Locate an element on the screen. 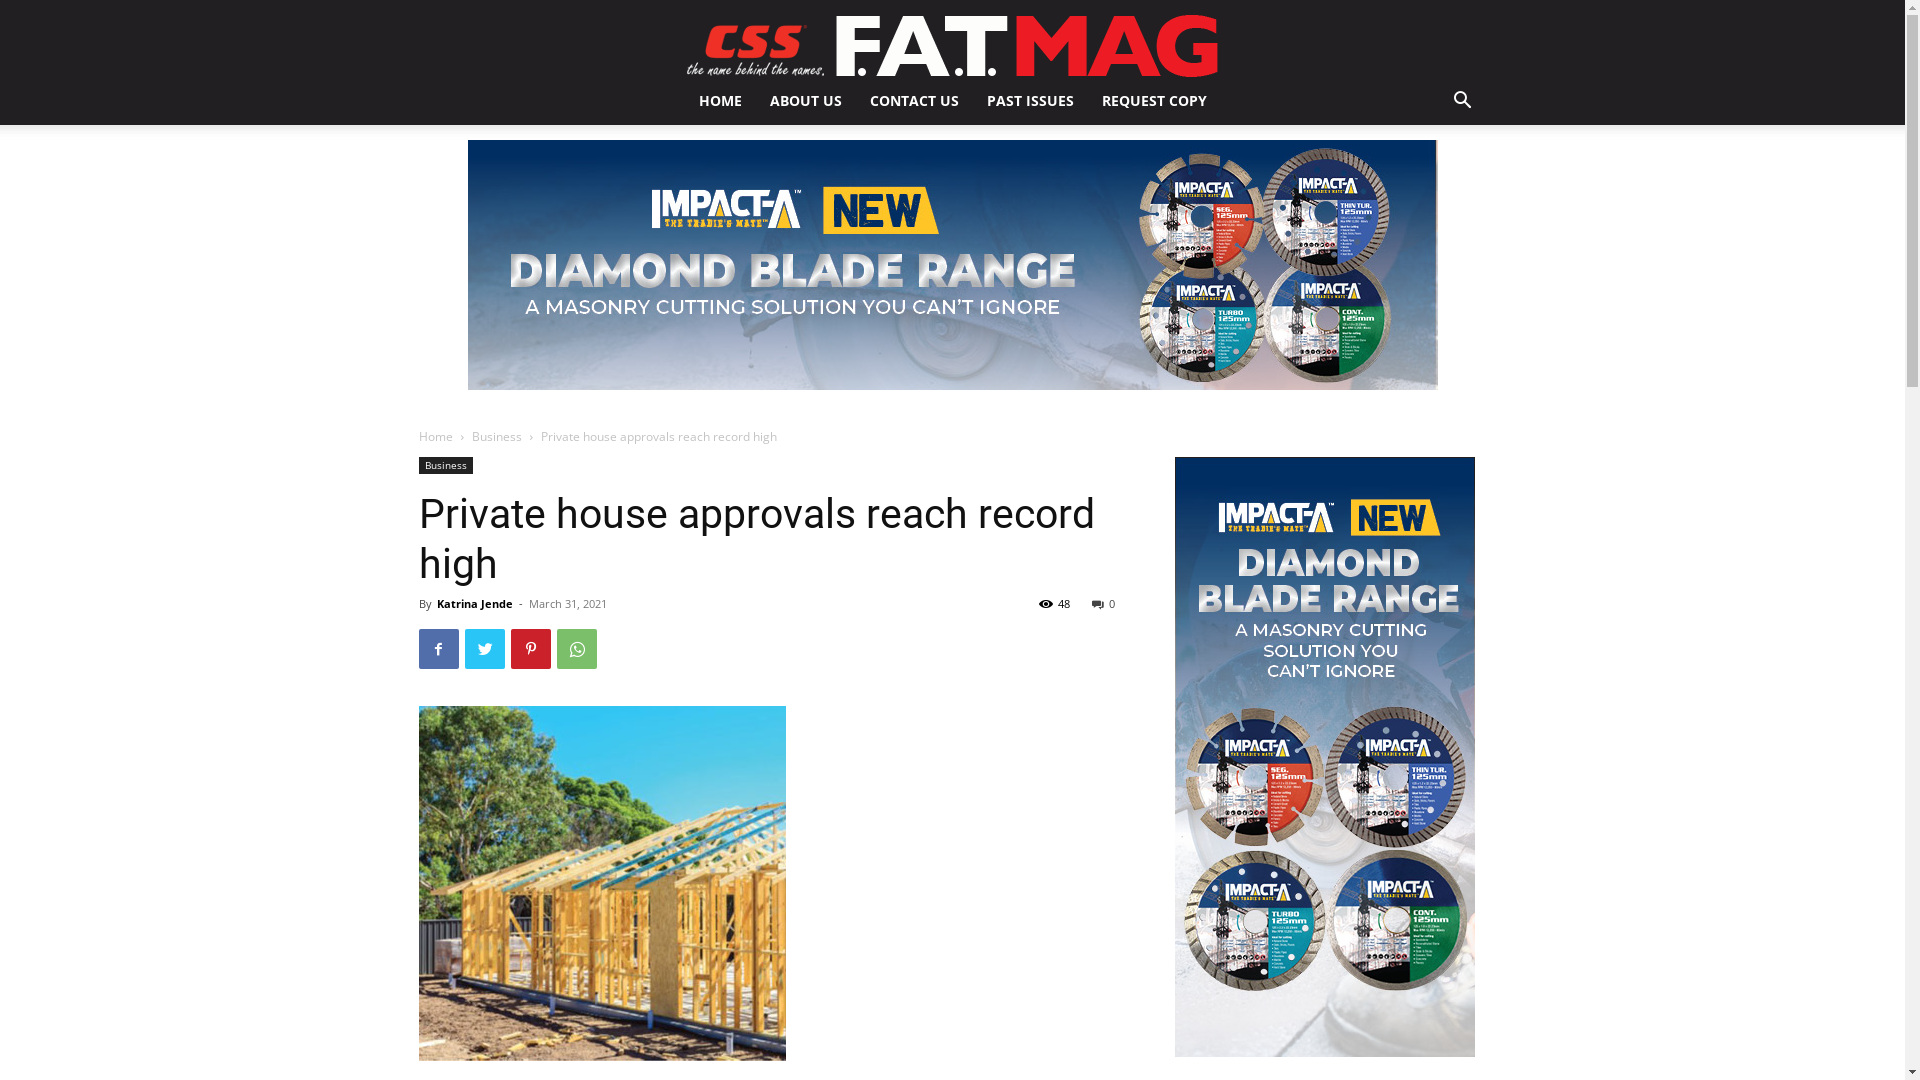  Pinterest is located at coordinates (530, 649).